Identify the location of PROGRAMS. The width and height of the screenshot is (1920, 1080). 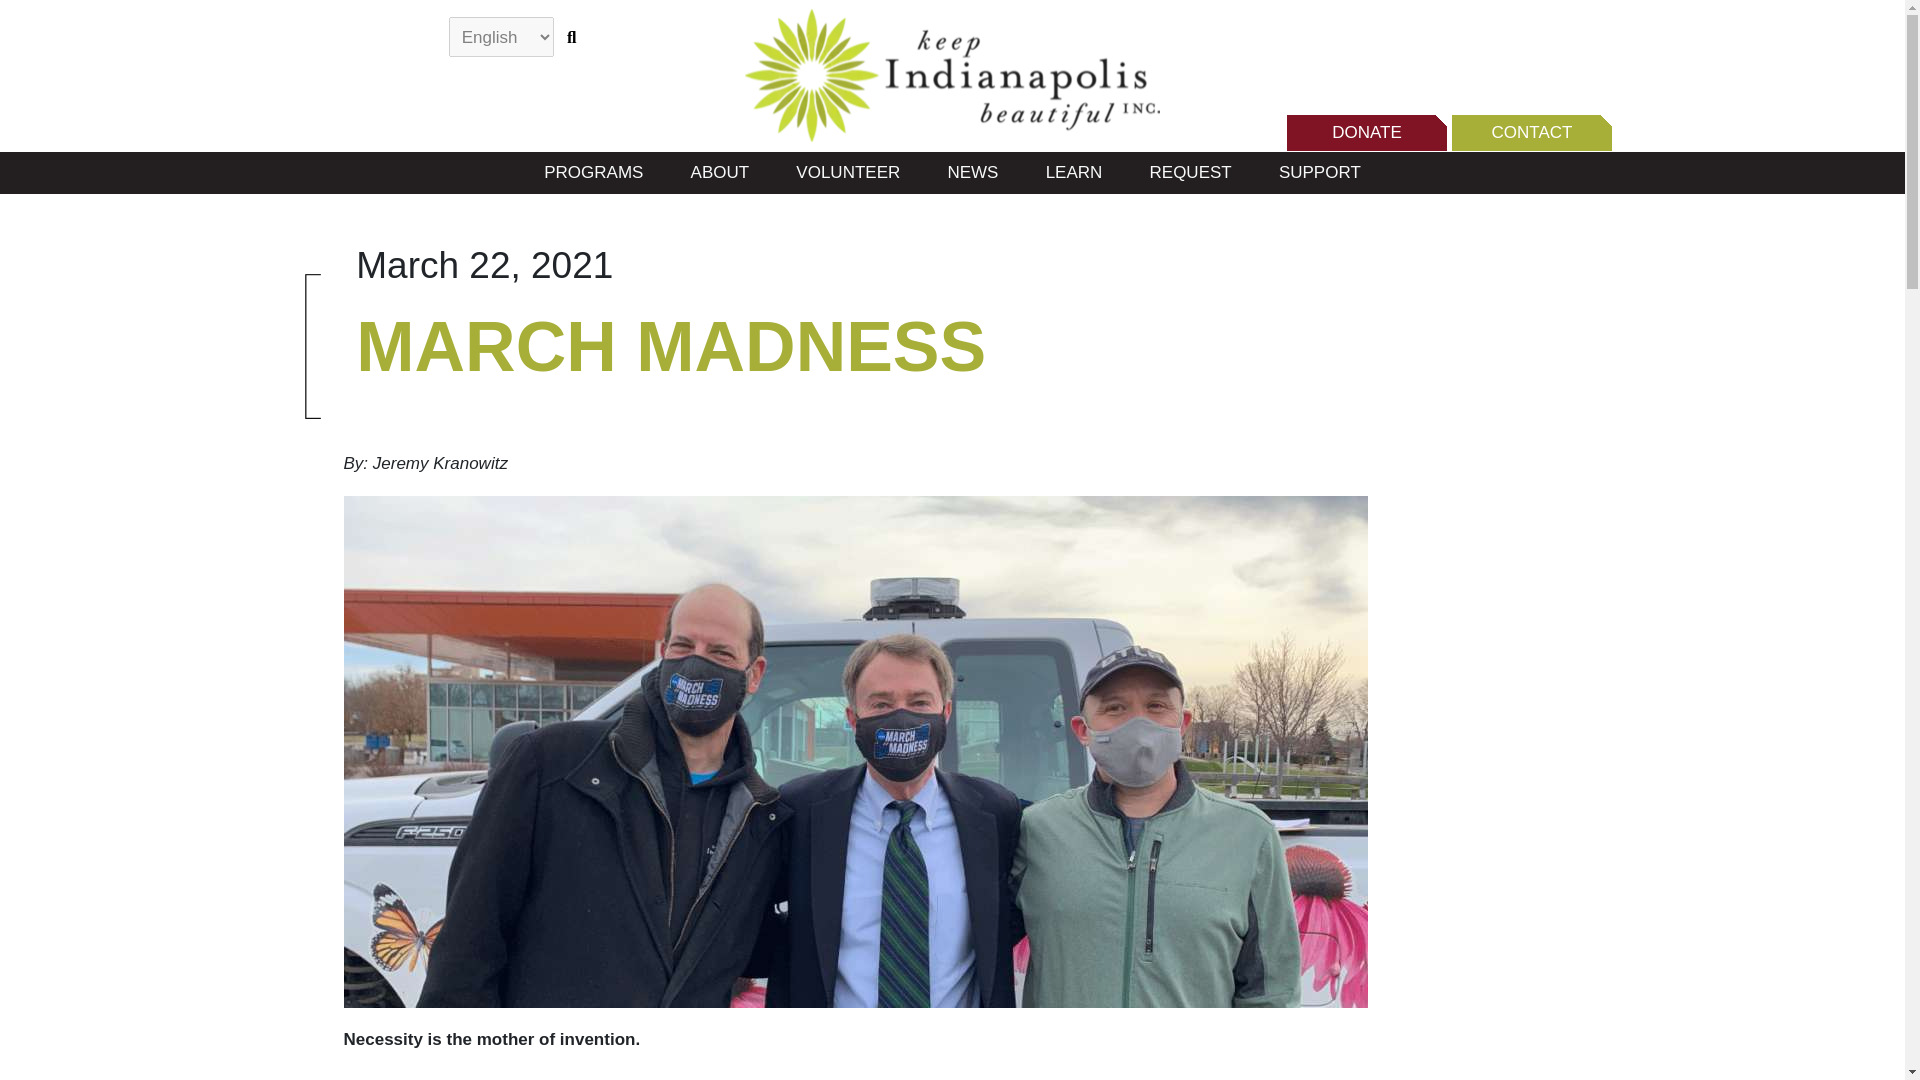
(594, 174).